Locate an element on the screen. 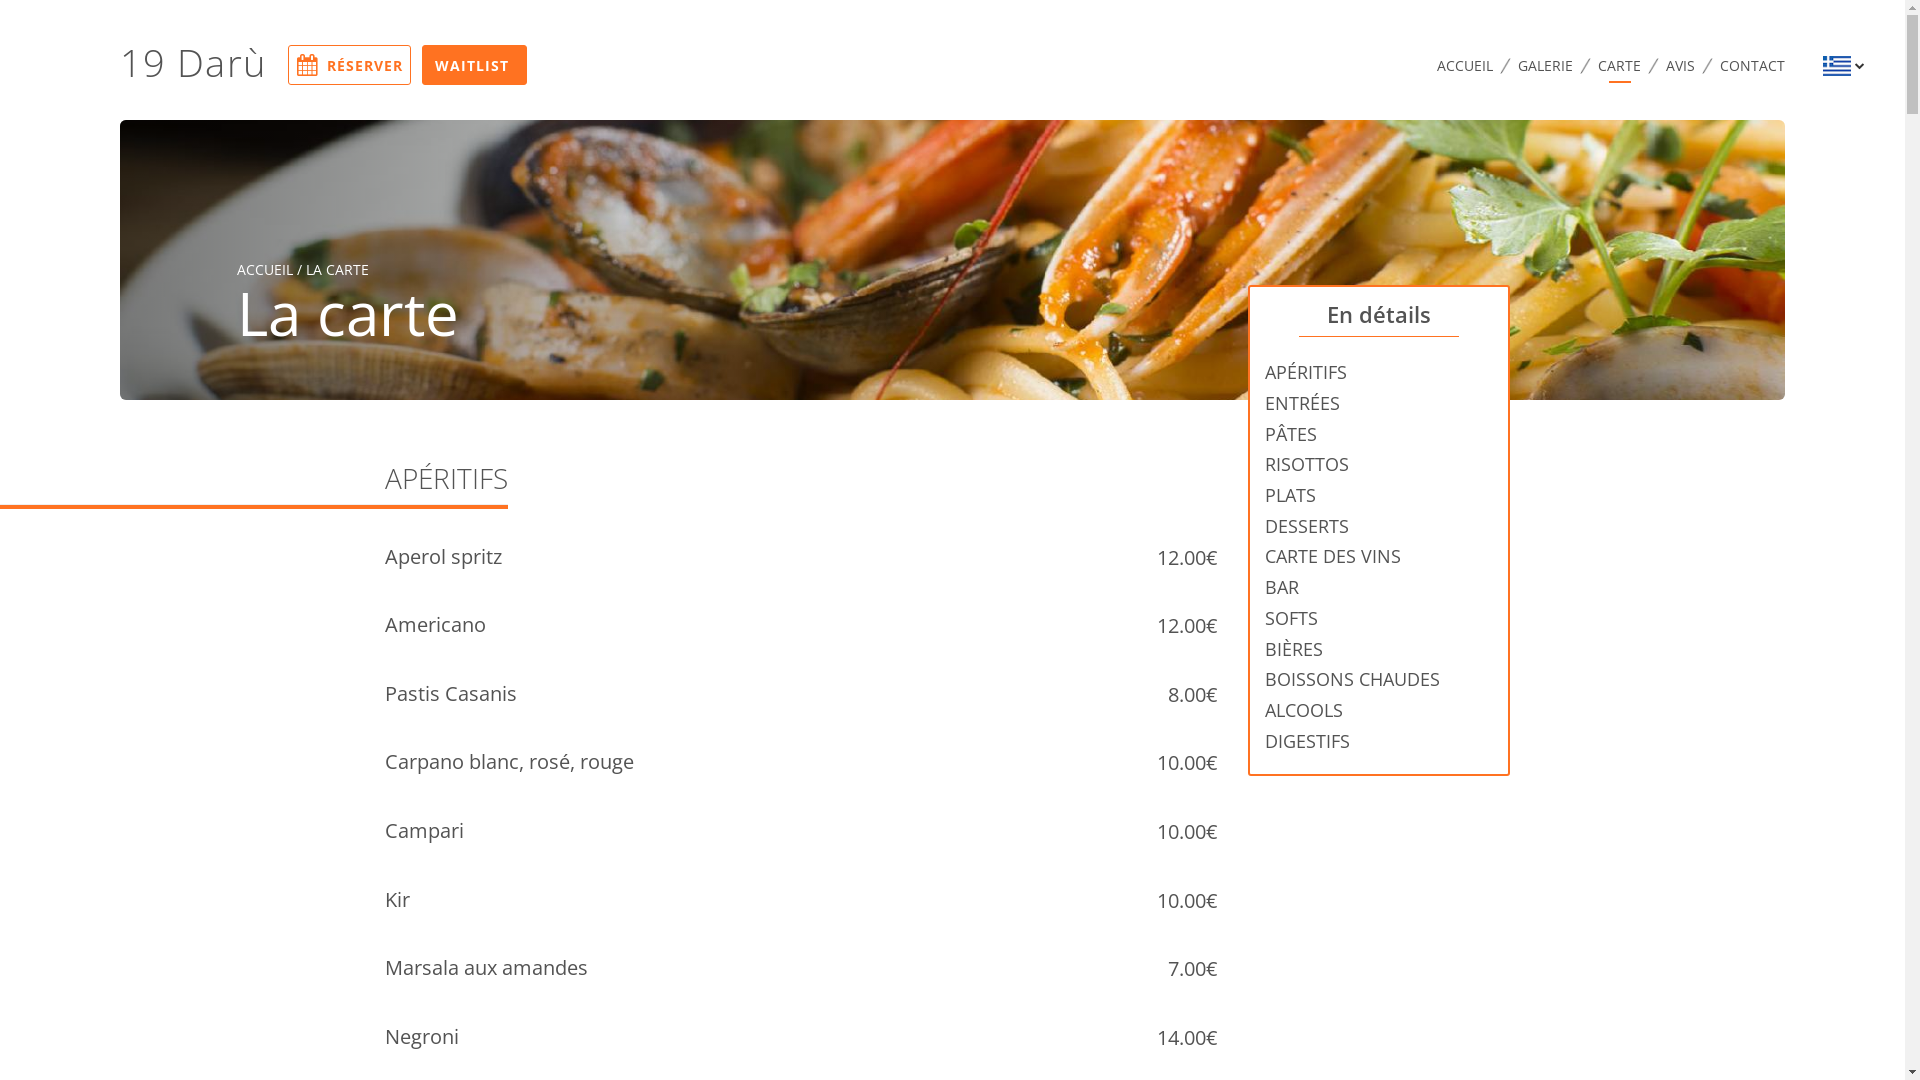 This screenshot has height=1080, width=1920. ACCUEIL is located at coordinates (265, 270).